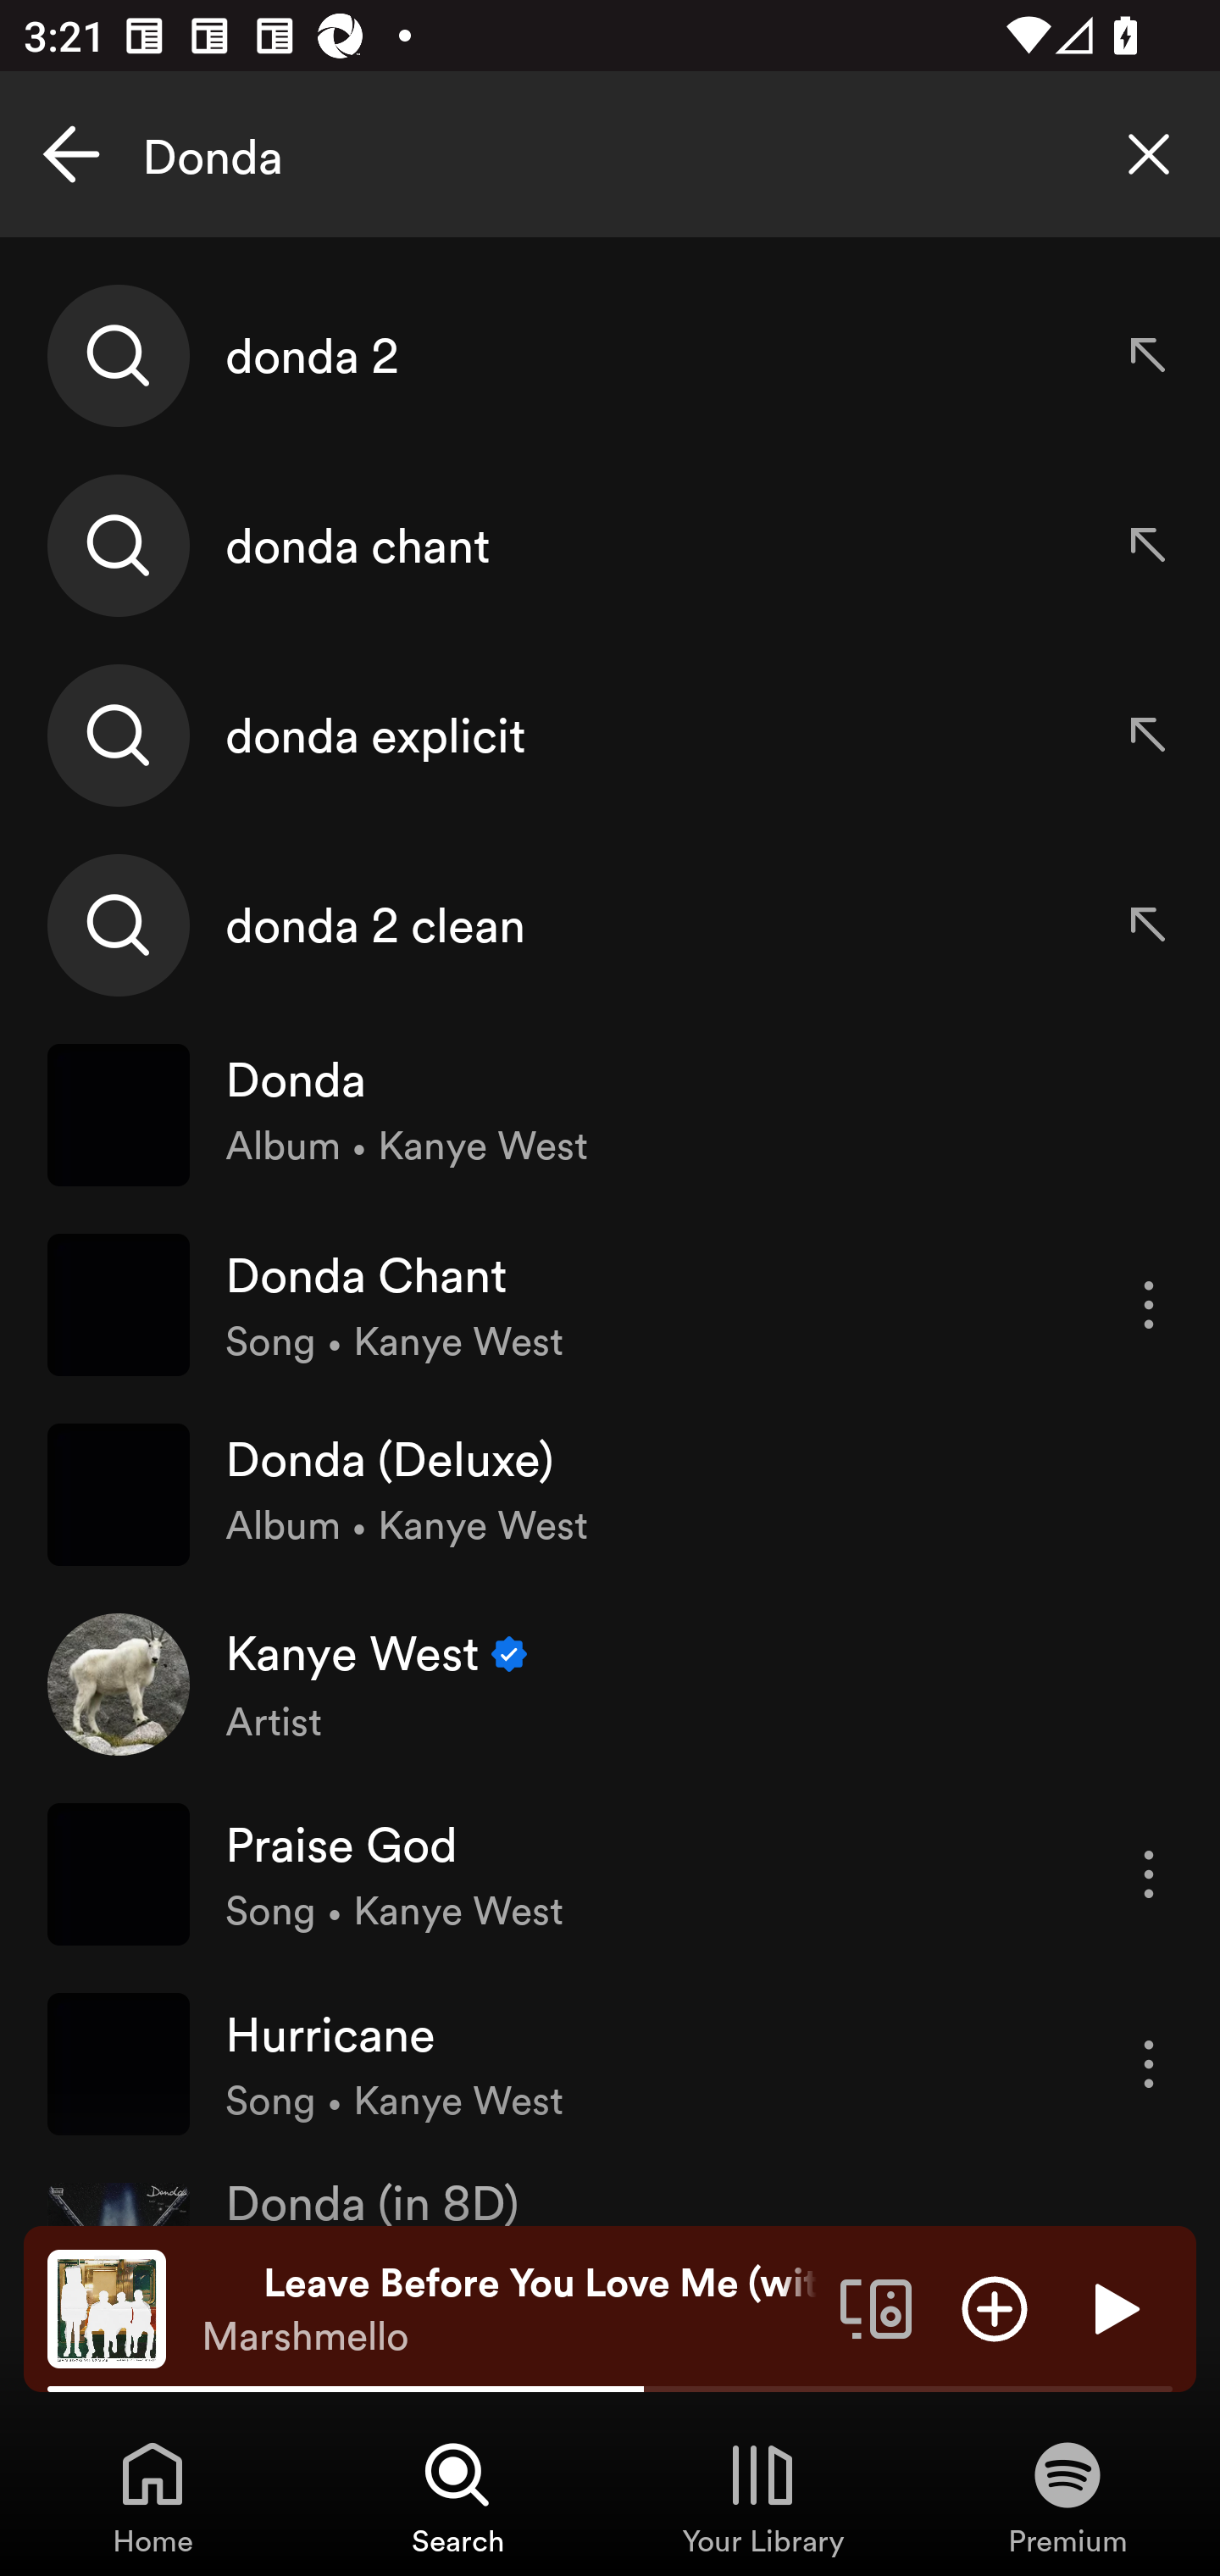 This screenshot has height=2576, width=1220. Describe the element at coordinates (1149, 2064) in the screenshot. I see `More options for song Hurricane` at that location.